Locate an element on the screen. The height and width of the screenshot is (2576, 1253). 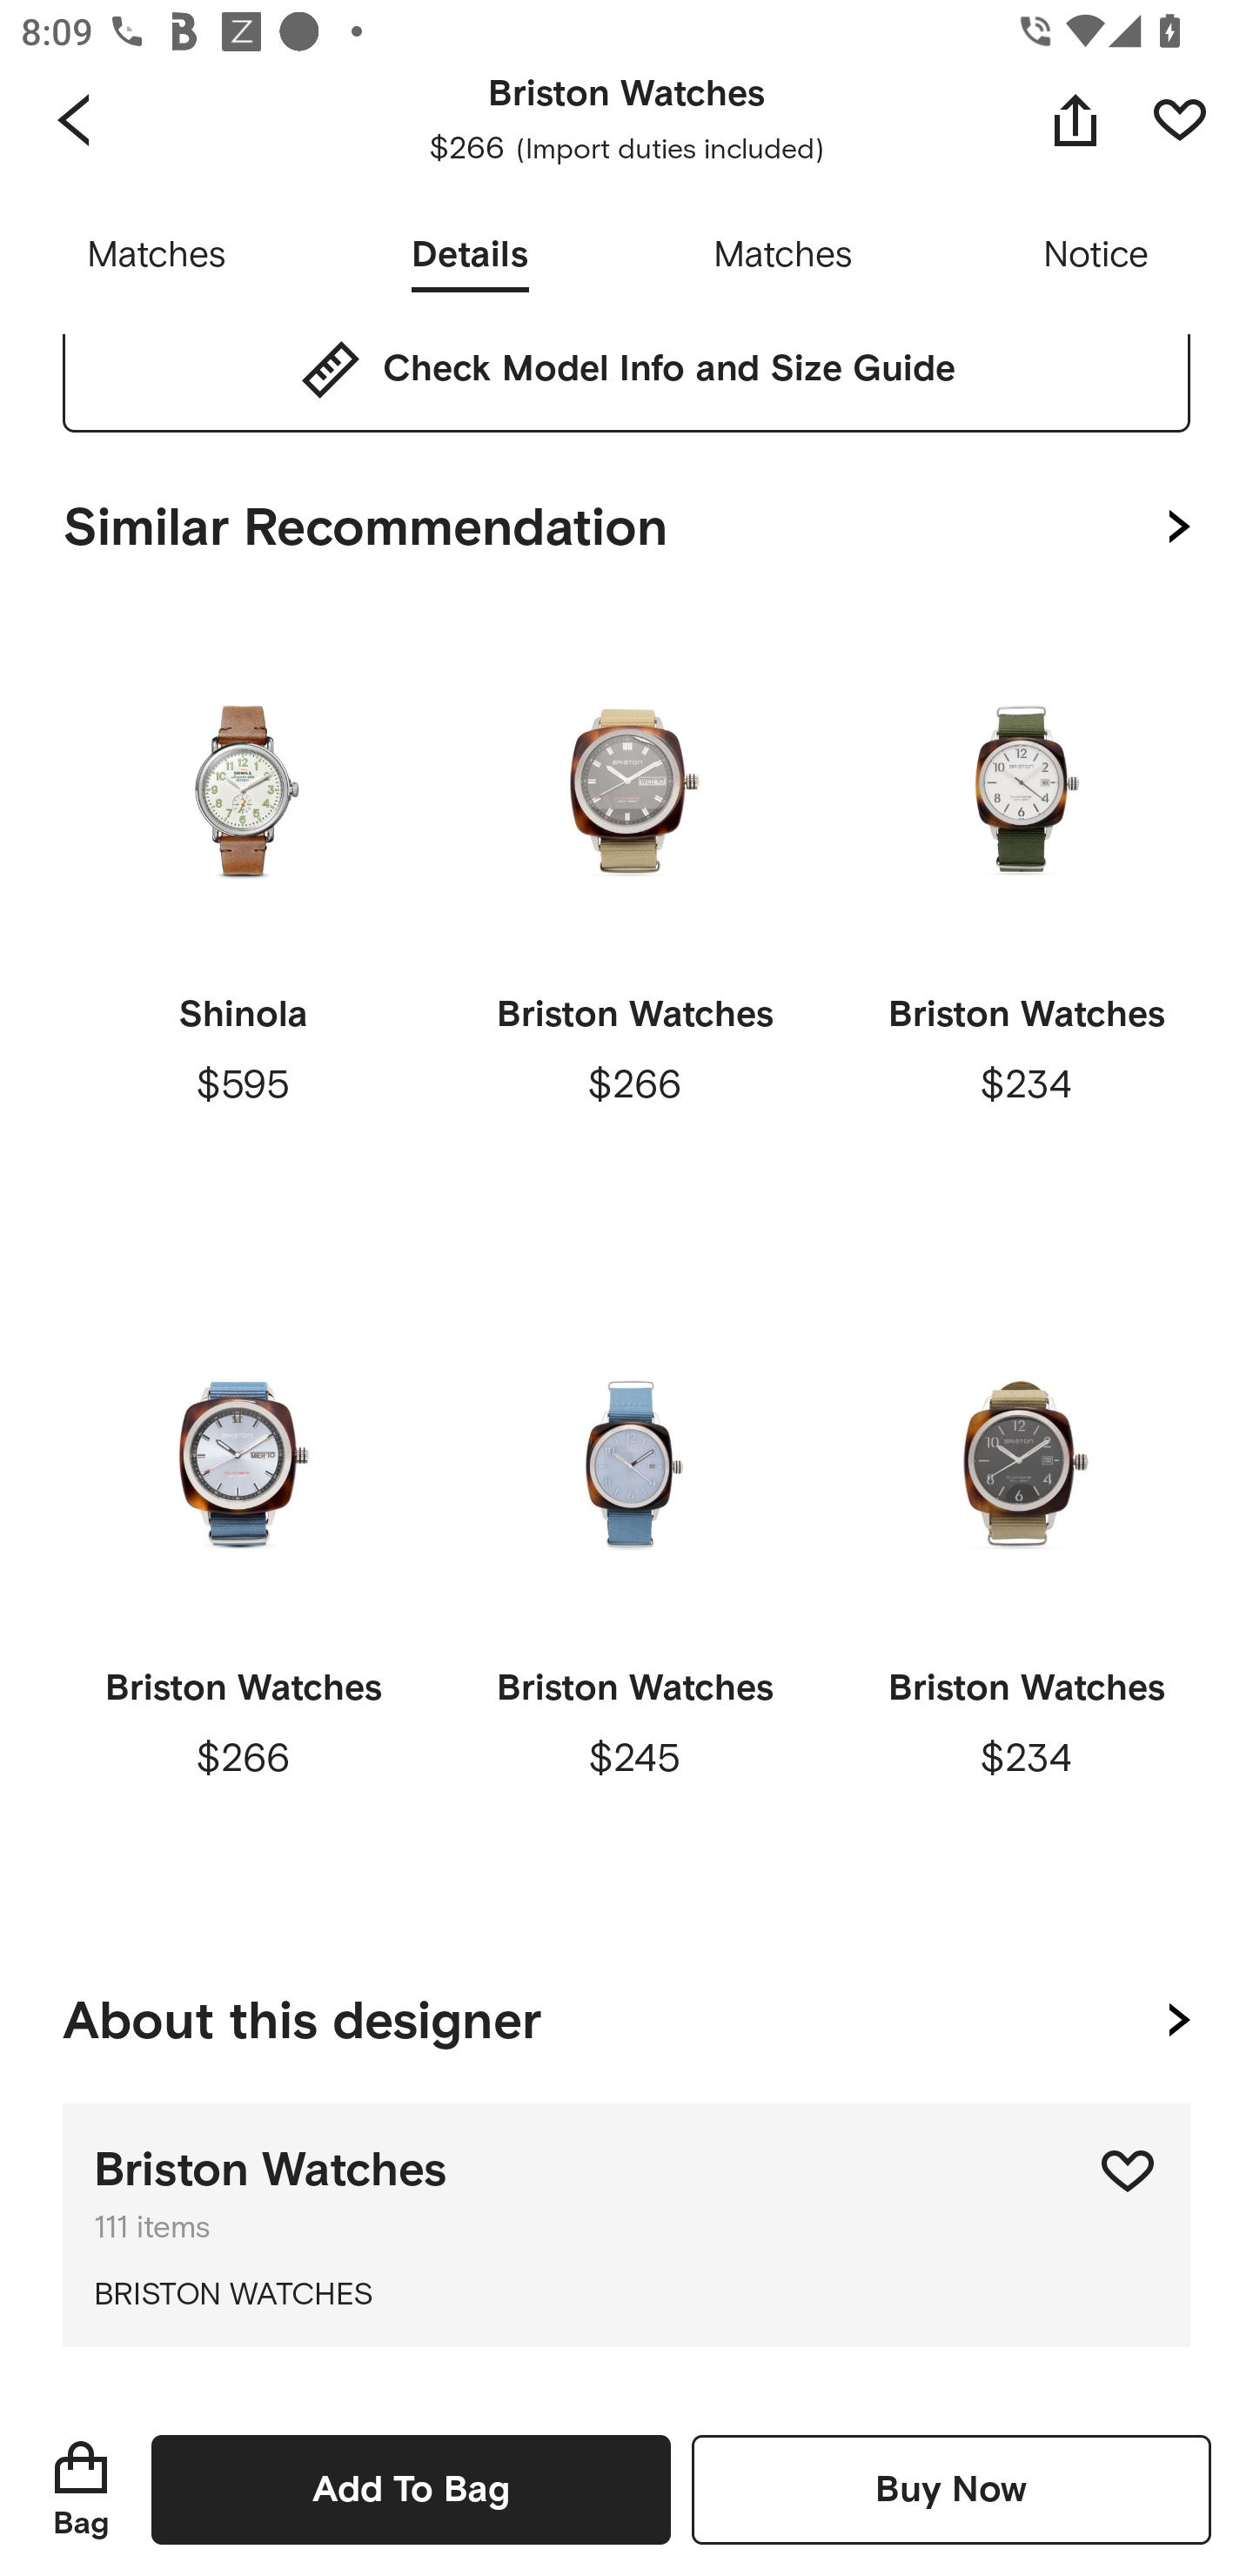
Matches is located at coordinates (157, 256).